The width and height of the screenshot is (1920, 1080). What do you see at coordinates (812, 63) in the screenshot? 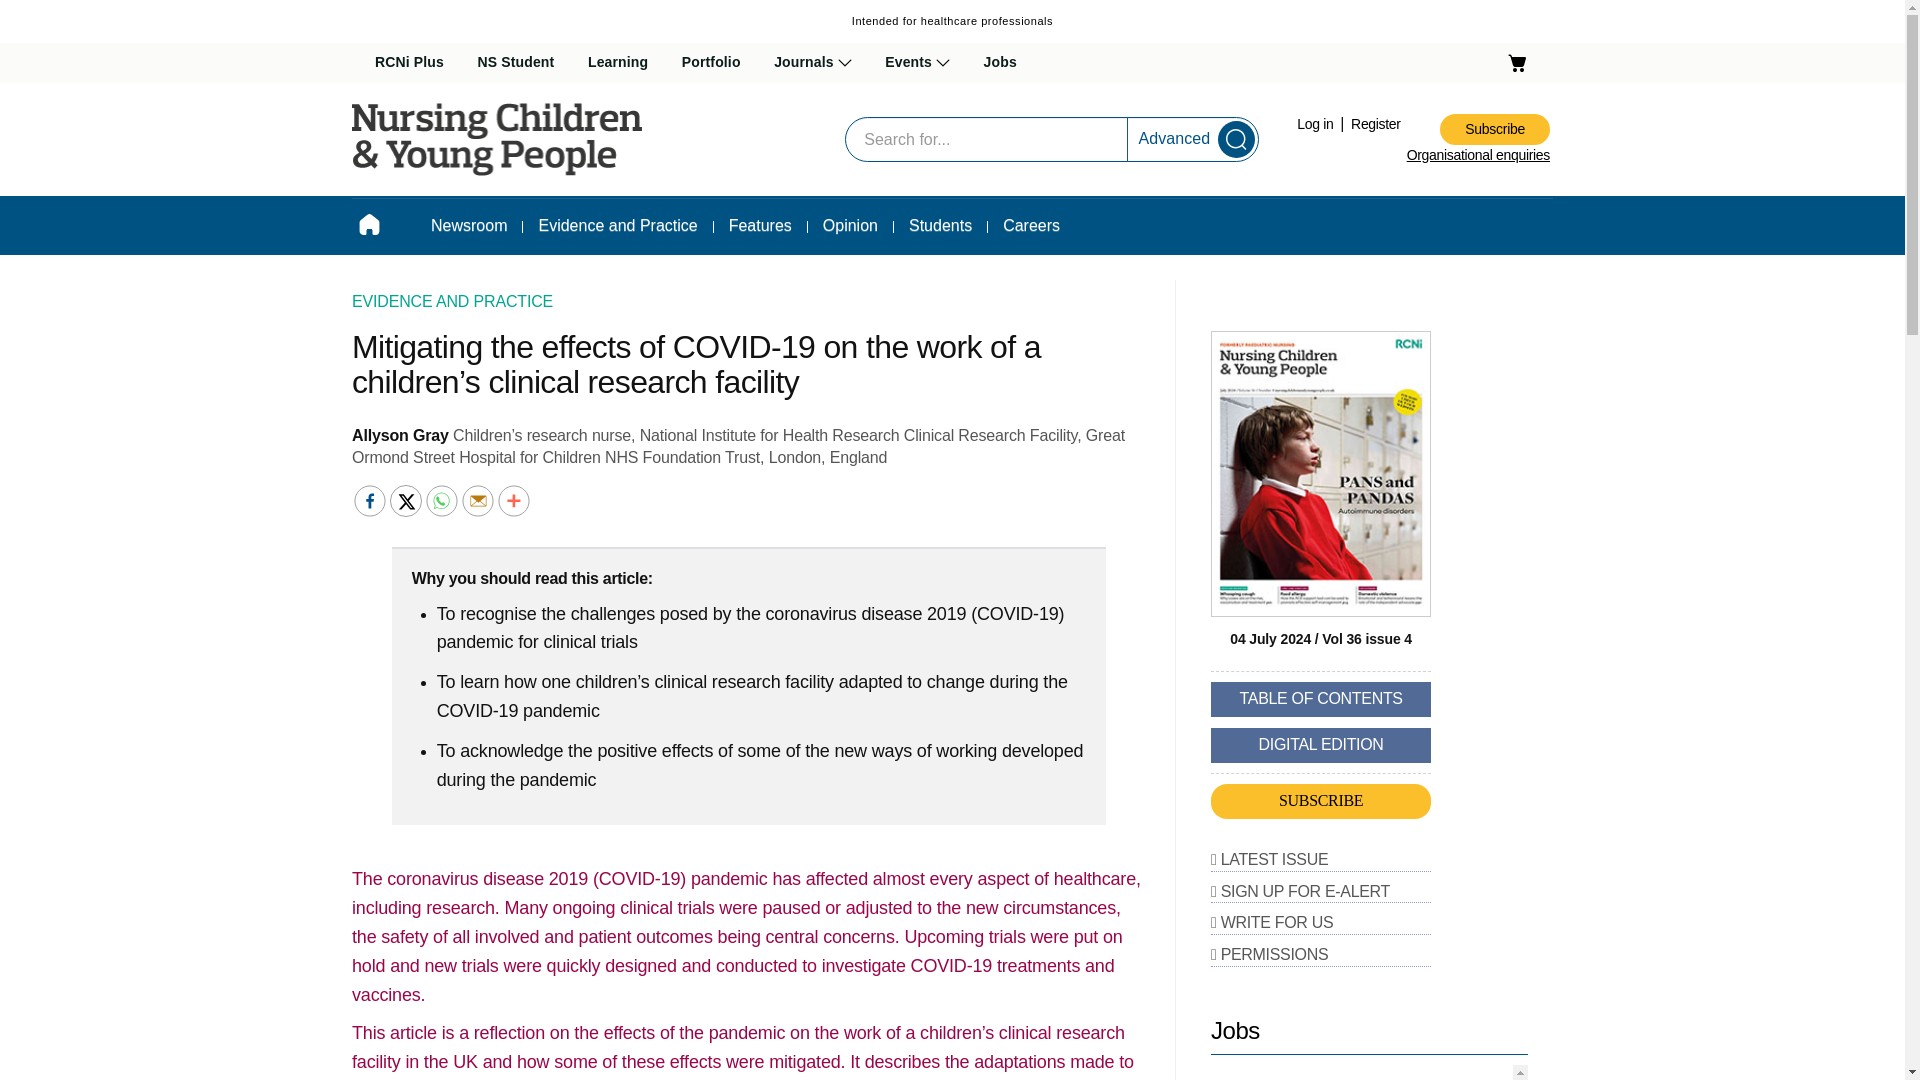
I see `Journals` at bounding box center [812, 63].